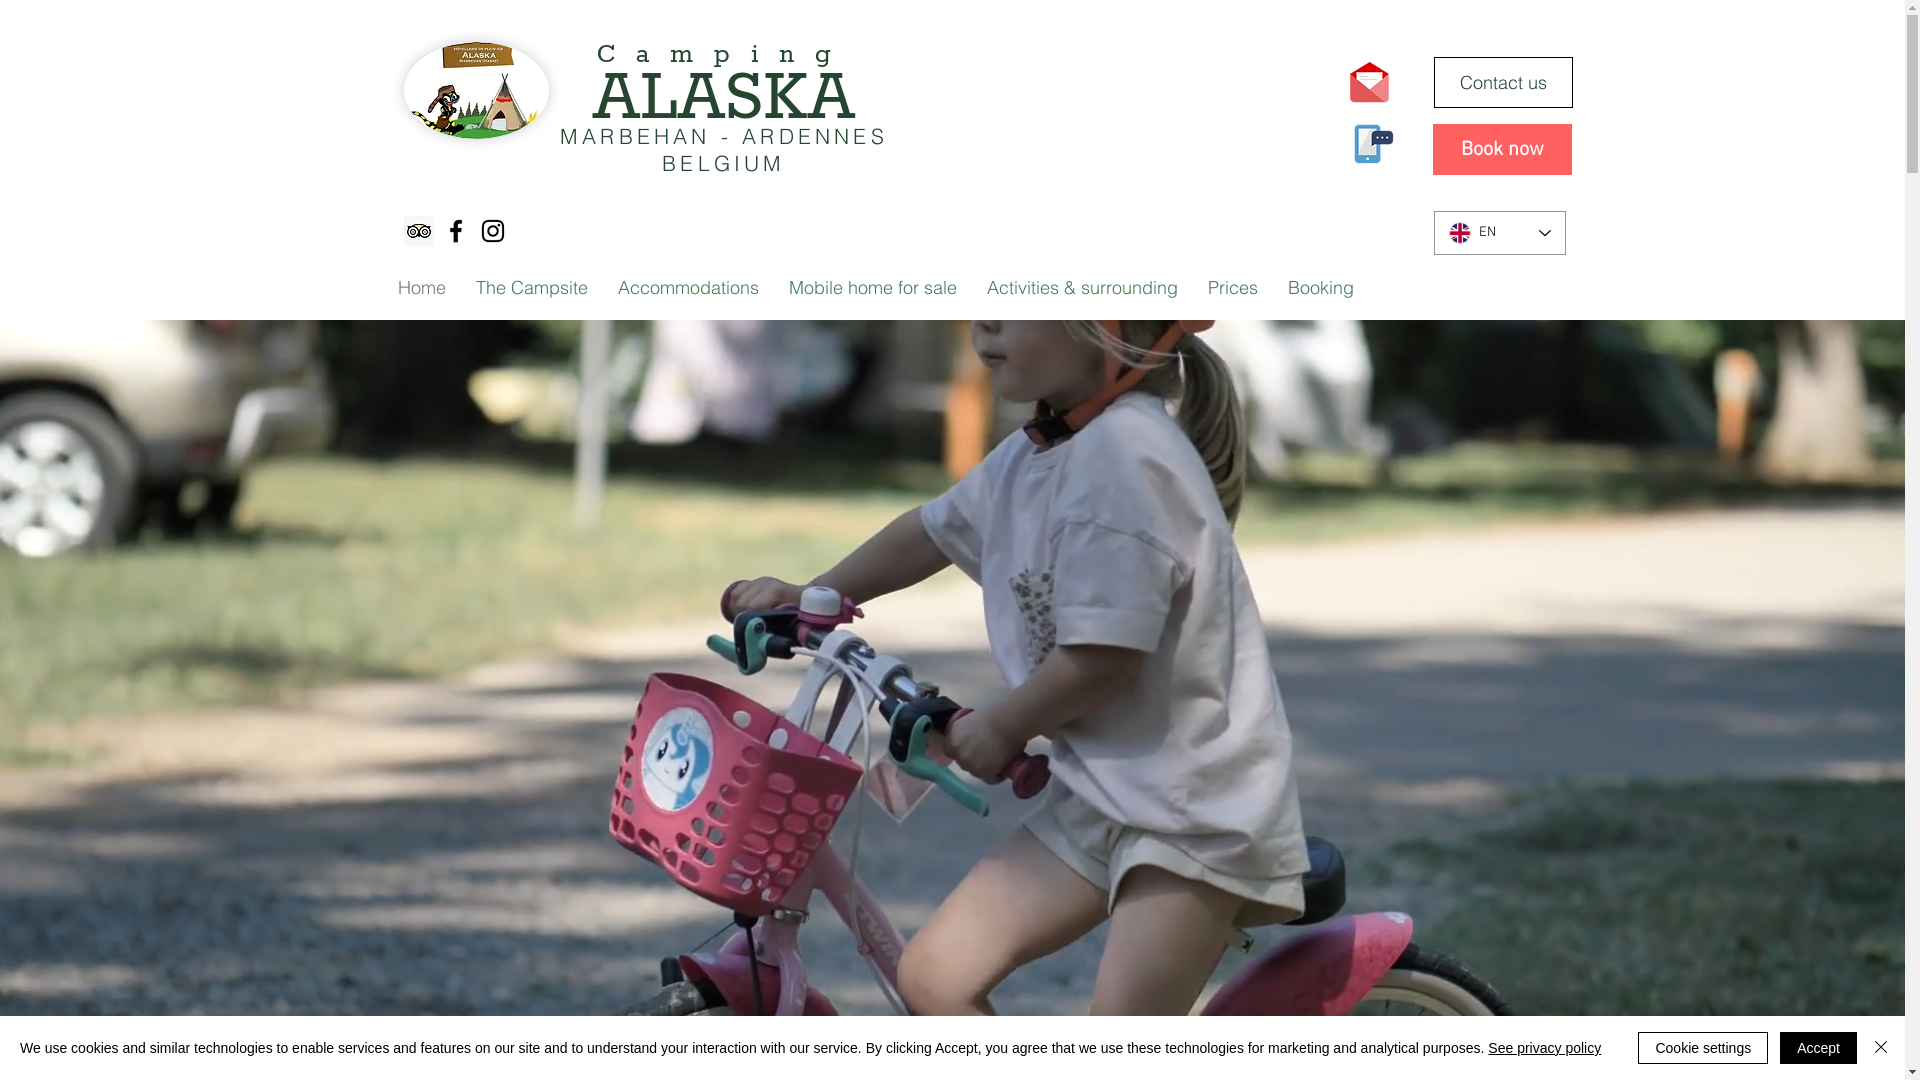 Image resolution: width=1920 pixels, height=1080 pixels. Describe the element at coordinates (688, 288) in the screenshot. I see `Accommodations` at that location.